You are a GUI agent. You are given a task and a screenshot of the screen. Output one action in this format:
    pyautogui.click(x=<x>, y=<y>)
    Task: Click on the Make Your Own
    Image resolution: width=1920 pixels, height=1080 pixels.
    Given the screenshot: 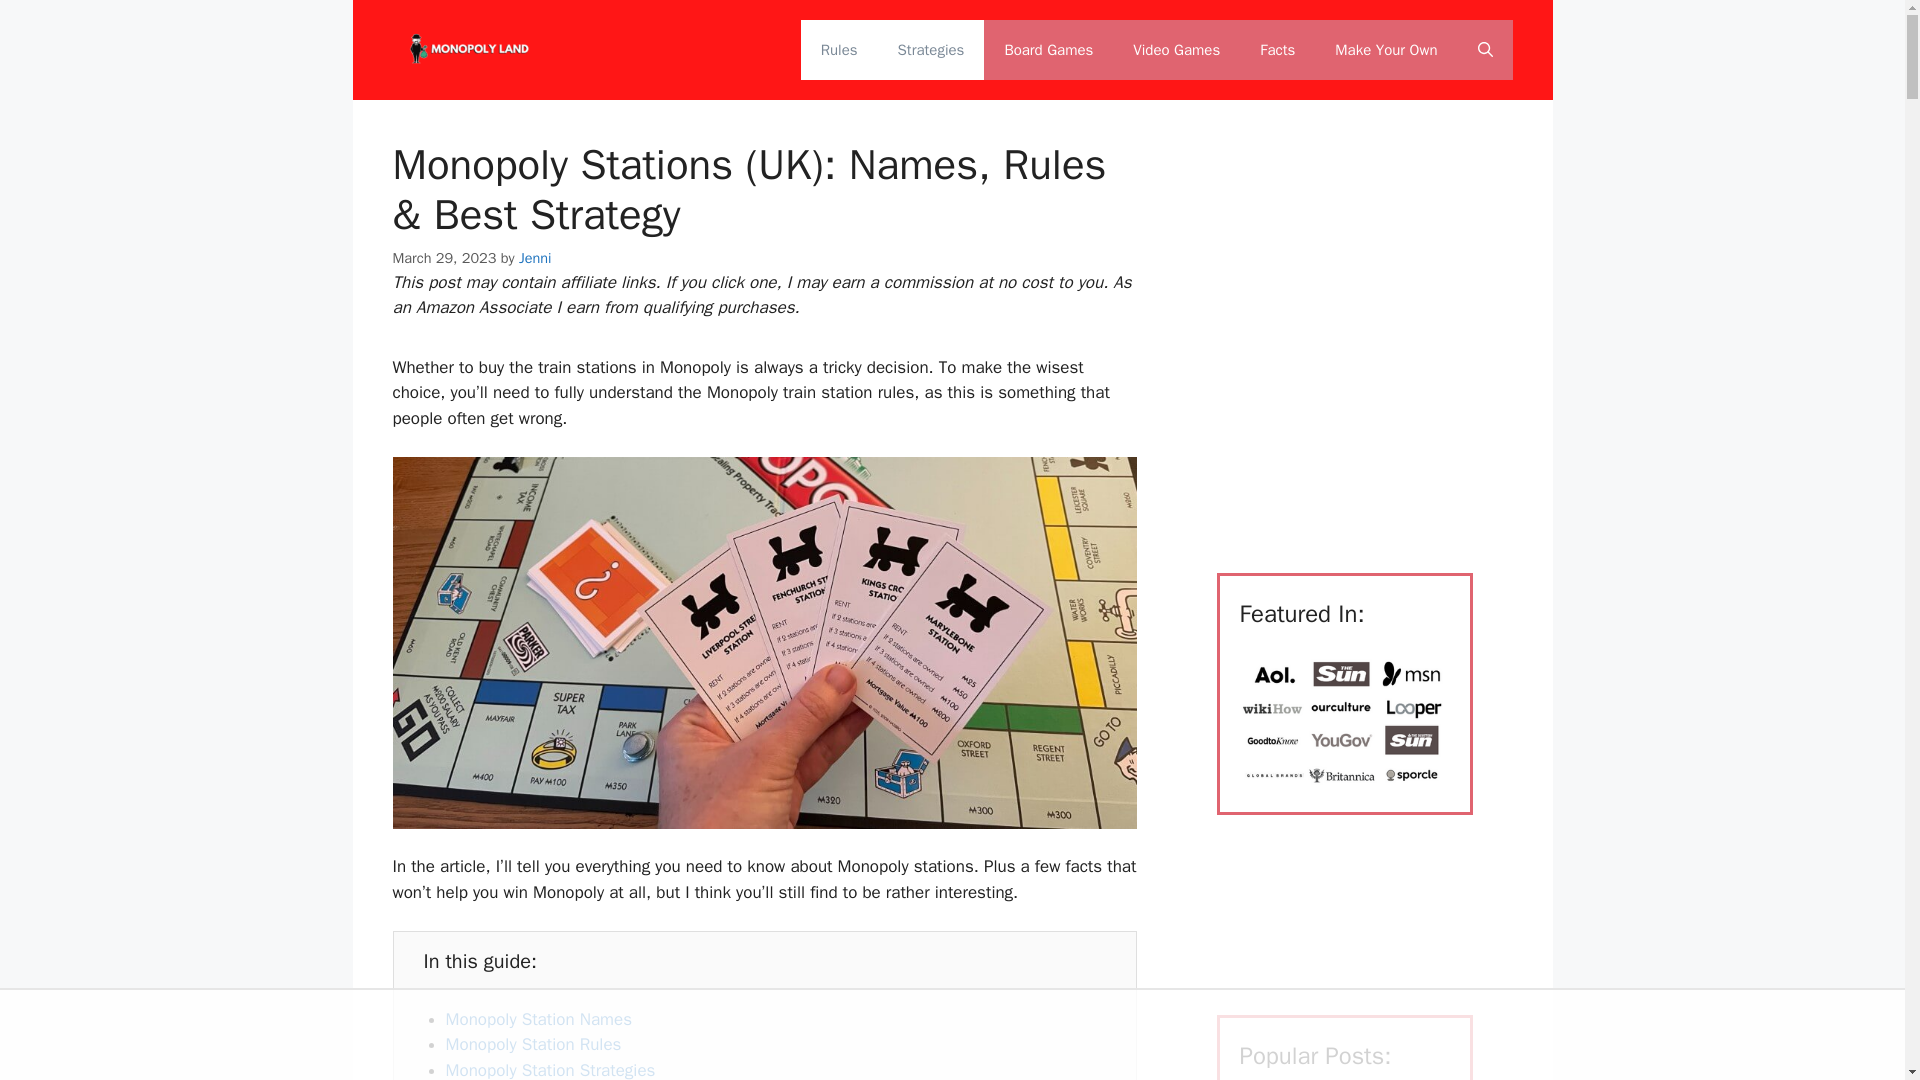 What is the action you would take?
    pyautogui.click(x=1386, y=50)
    